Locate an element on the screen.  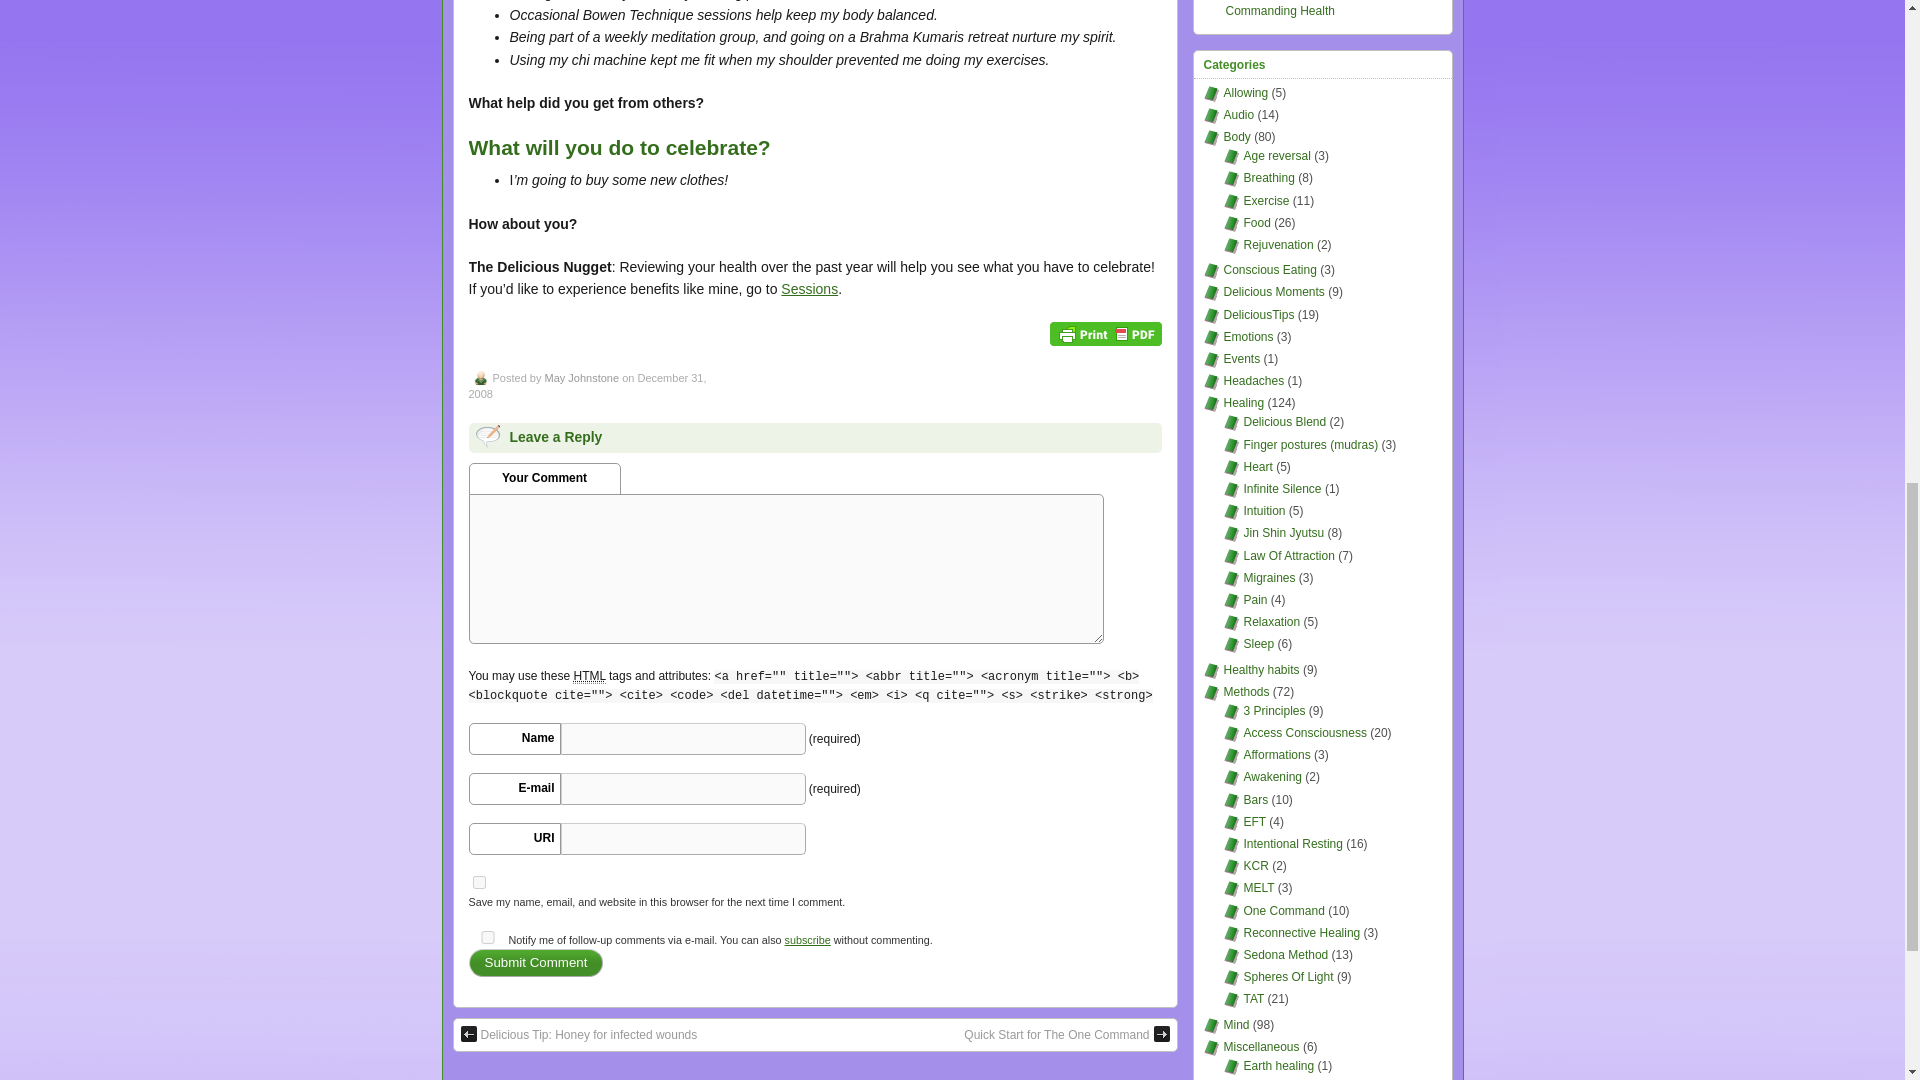
HyperText Markup Language is located at coordinates (588, 676).